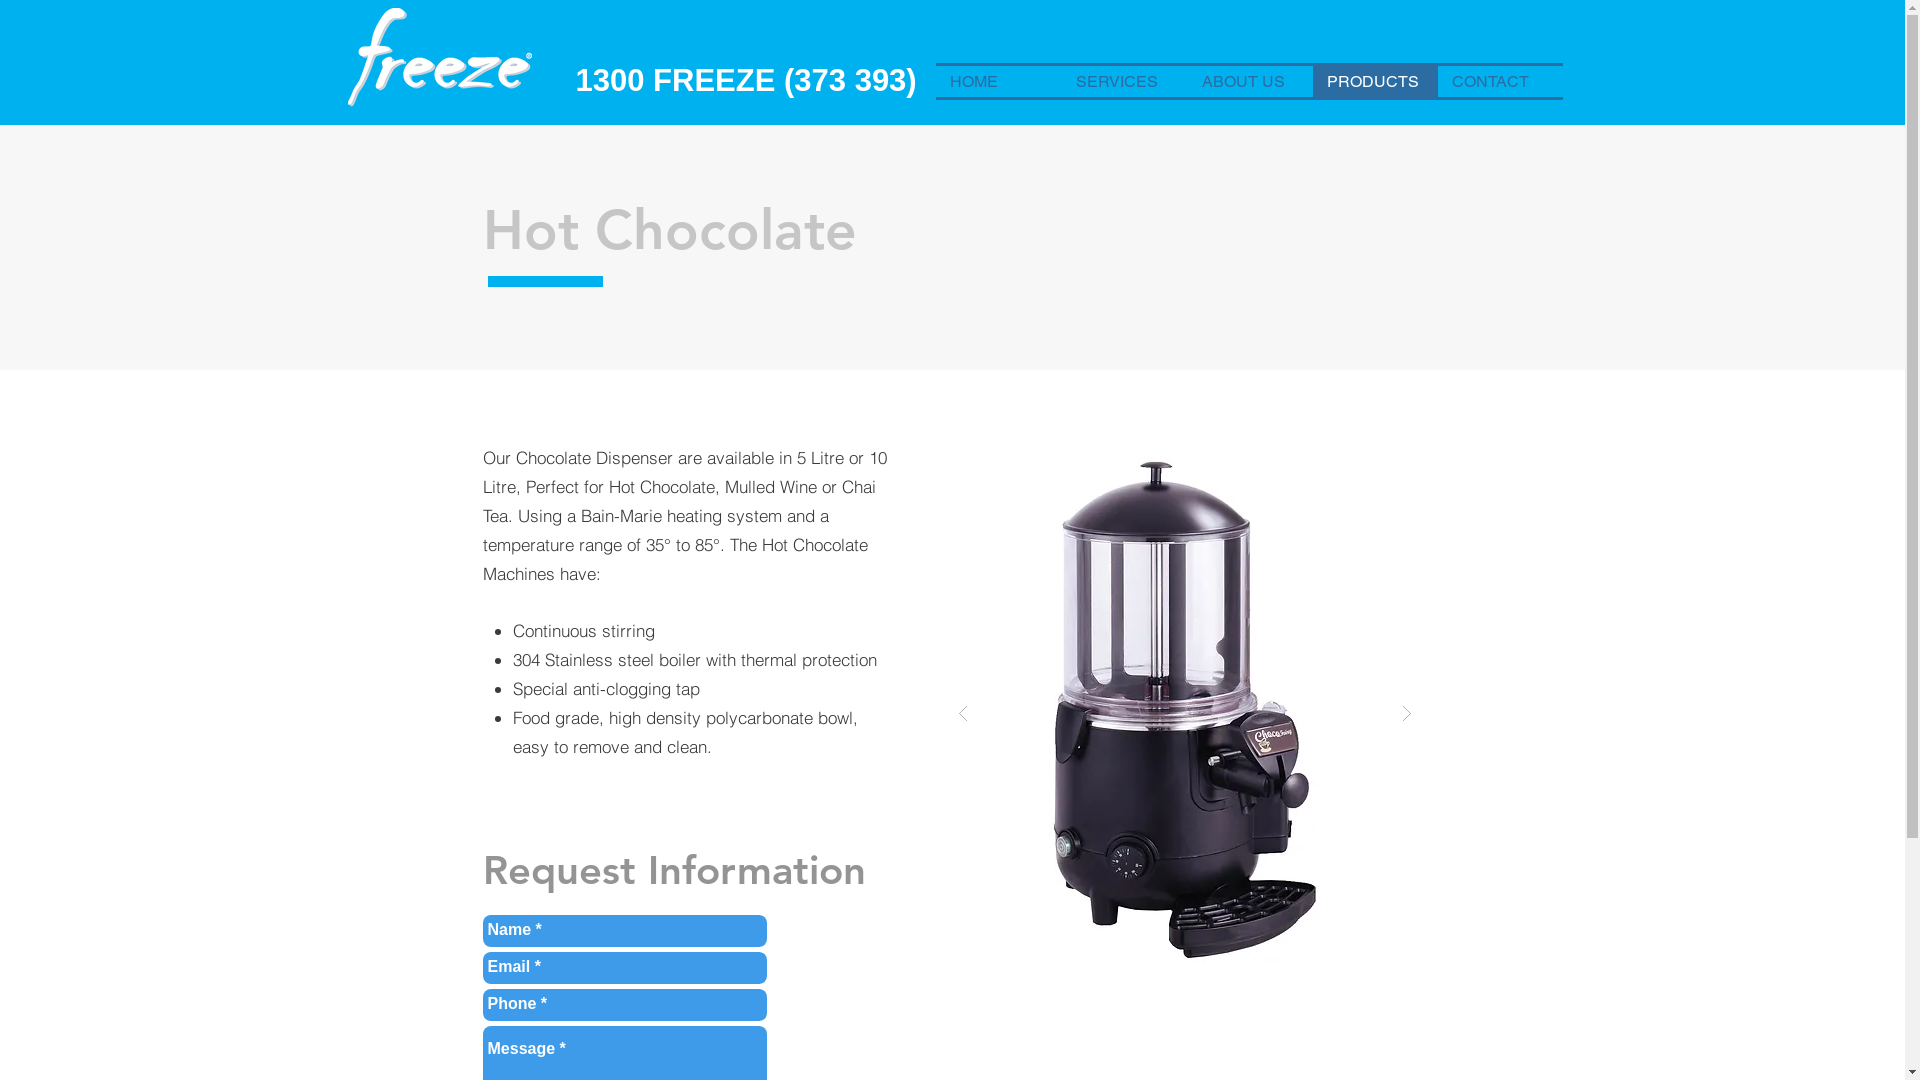 The height and width of the screenshot is (1080, 1920). What do you see at coordinates (1500, 82) in the screenshot?
I see `CONTACT` at bounding box center [1500, 82].